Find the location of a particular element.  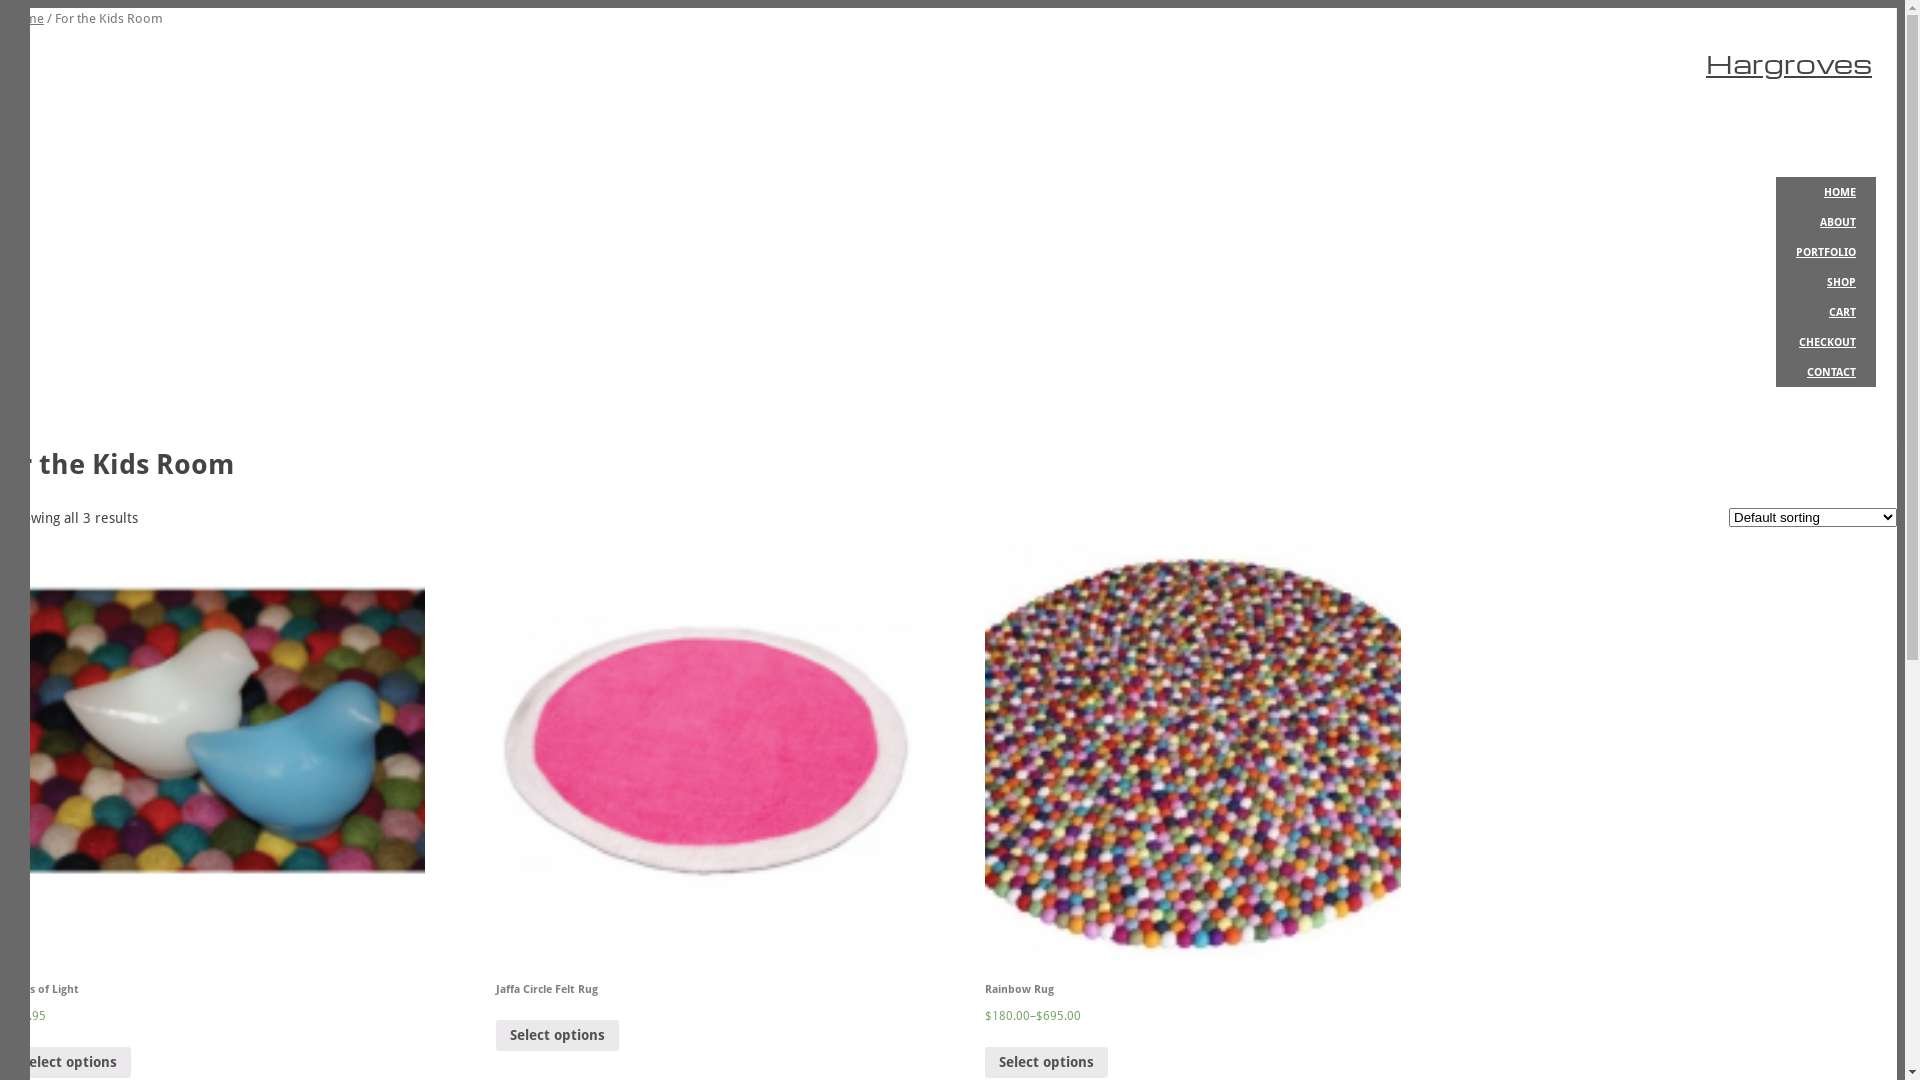

Select options is located at coordinates (70, 1062).